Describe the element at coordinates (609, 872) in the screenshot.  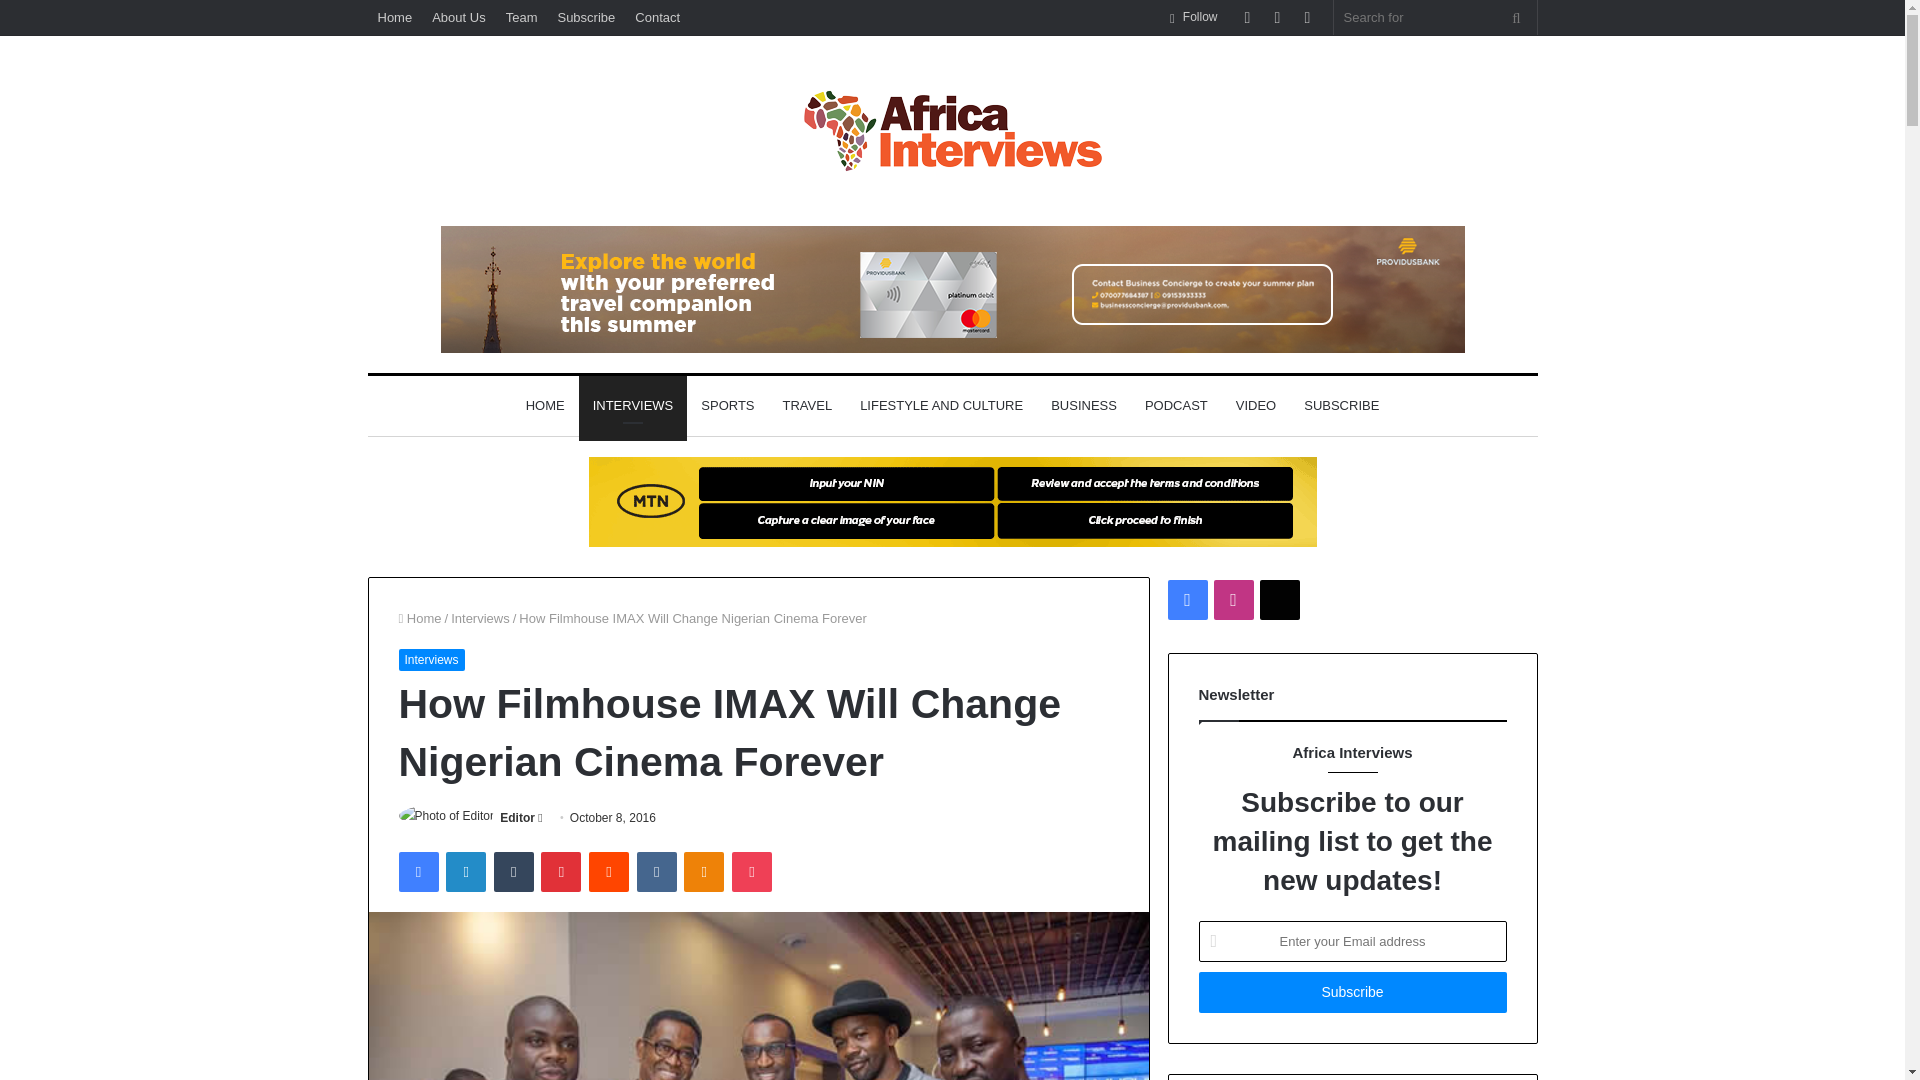
I see `Reddit` at that location.